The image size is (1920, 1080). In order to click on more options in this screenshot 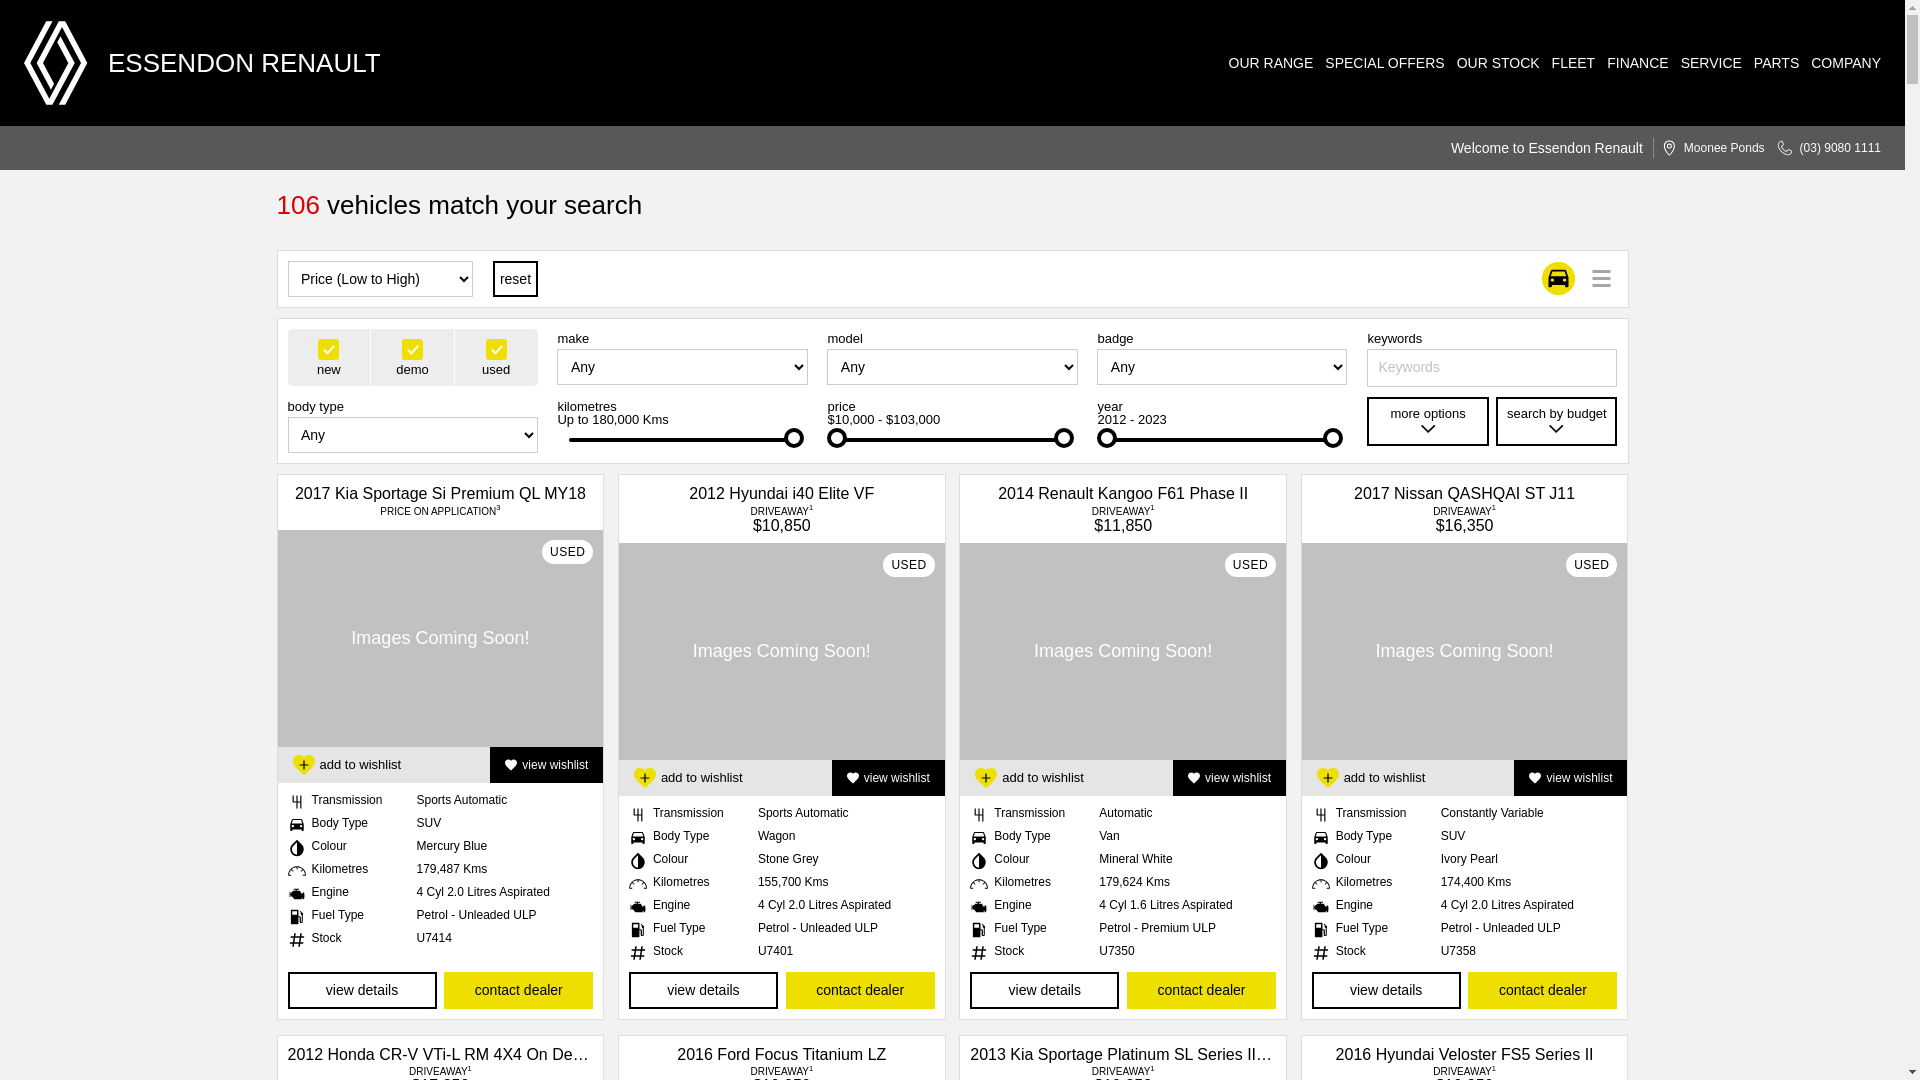, I will do `click(1428, 422)`.